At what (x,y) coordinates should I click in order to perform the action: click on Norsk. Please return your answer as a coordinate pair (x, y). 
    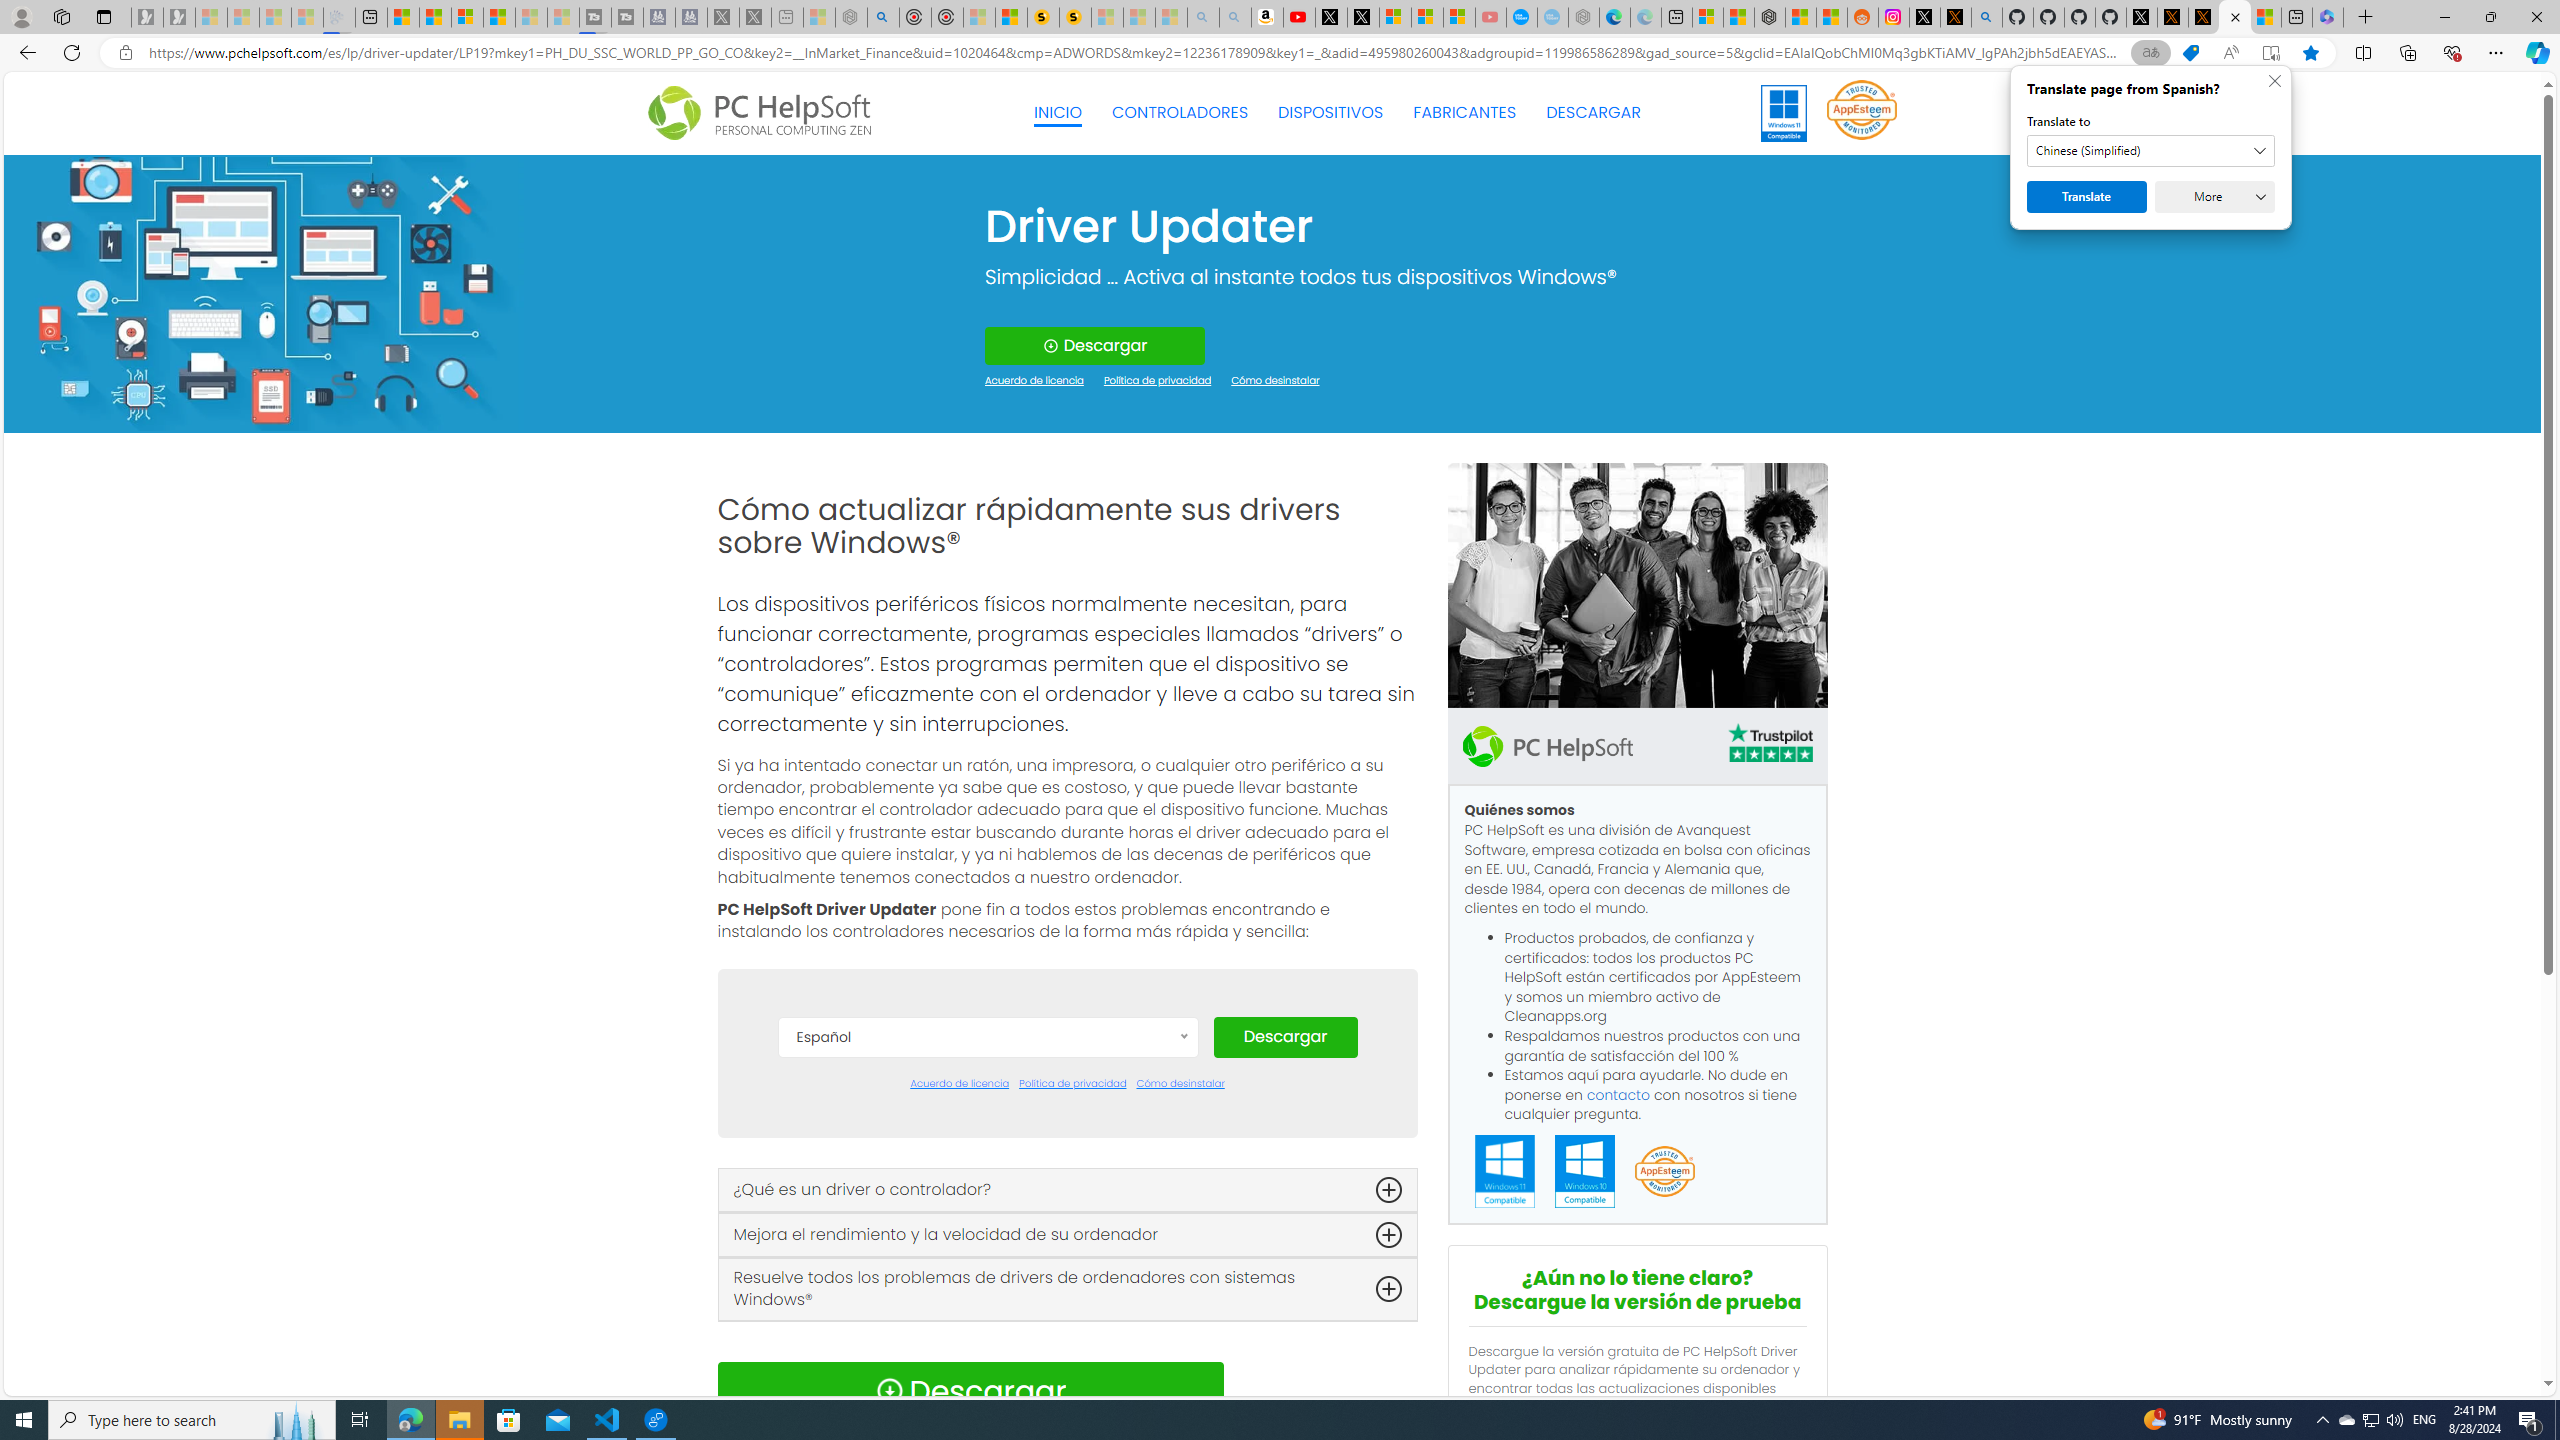
    Looking at the image, I should click on (988, 1372).